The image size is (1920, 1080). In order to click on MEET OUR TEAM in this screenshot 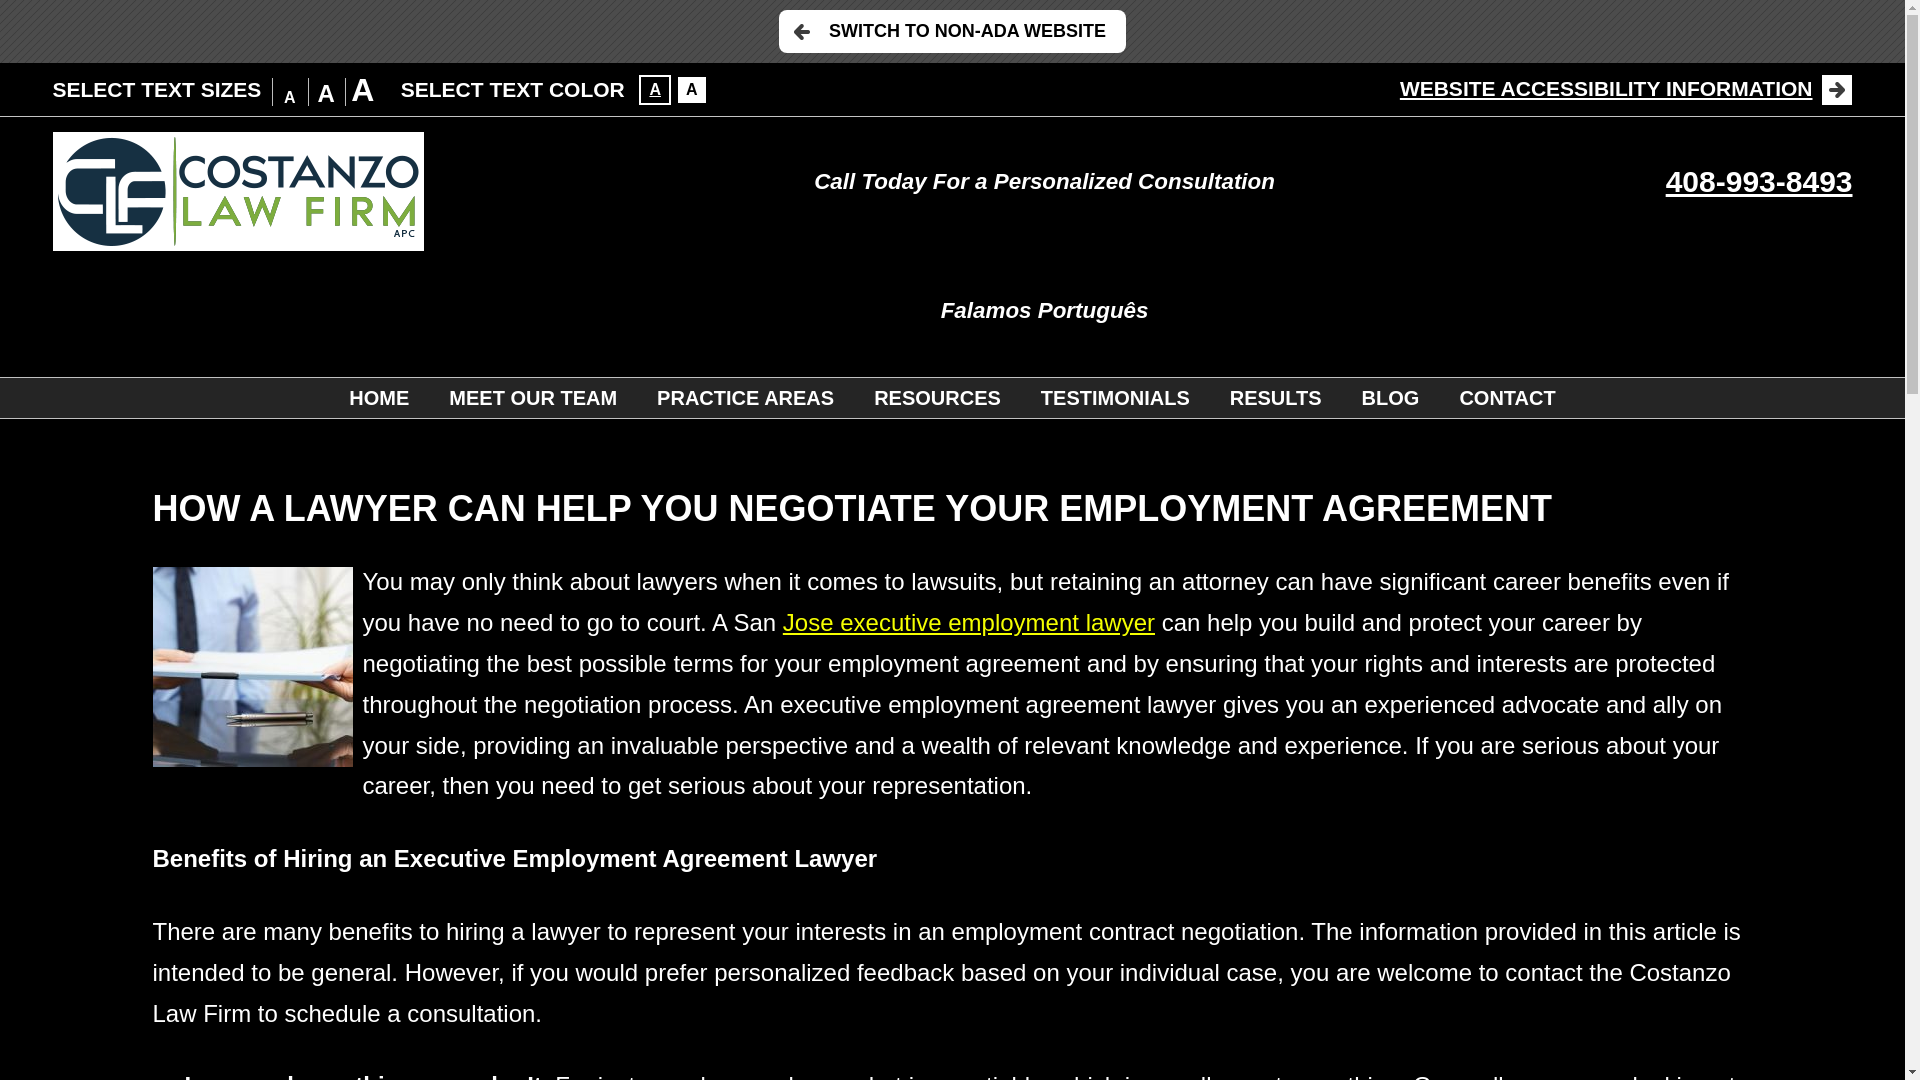, I will do `click(532, 398)`.